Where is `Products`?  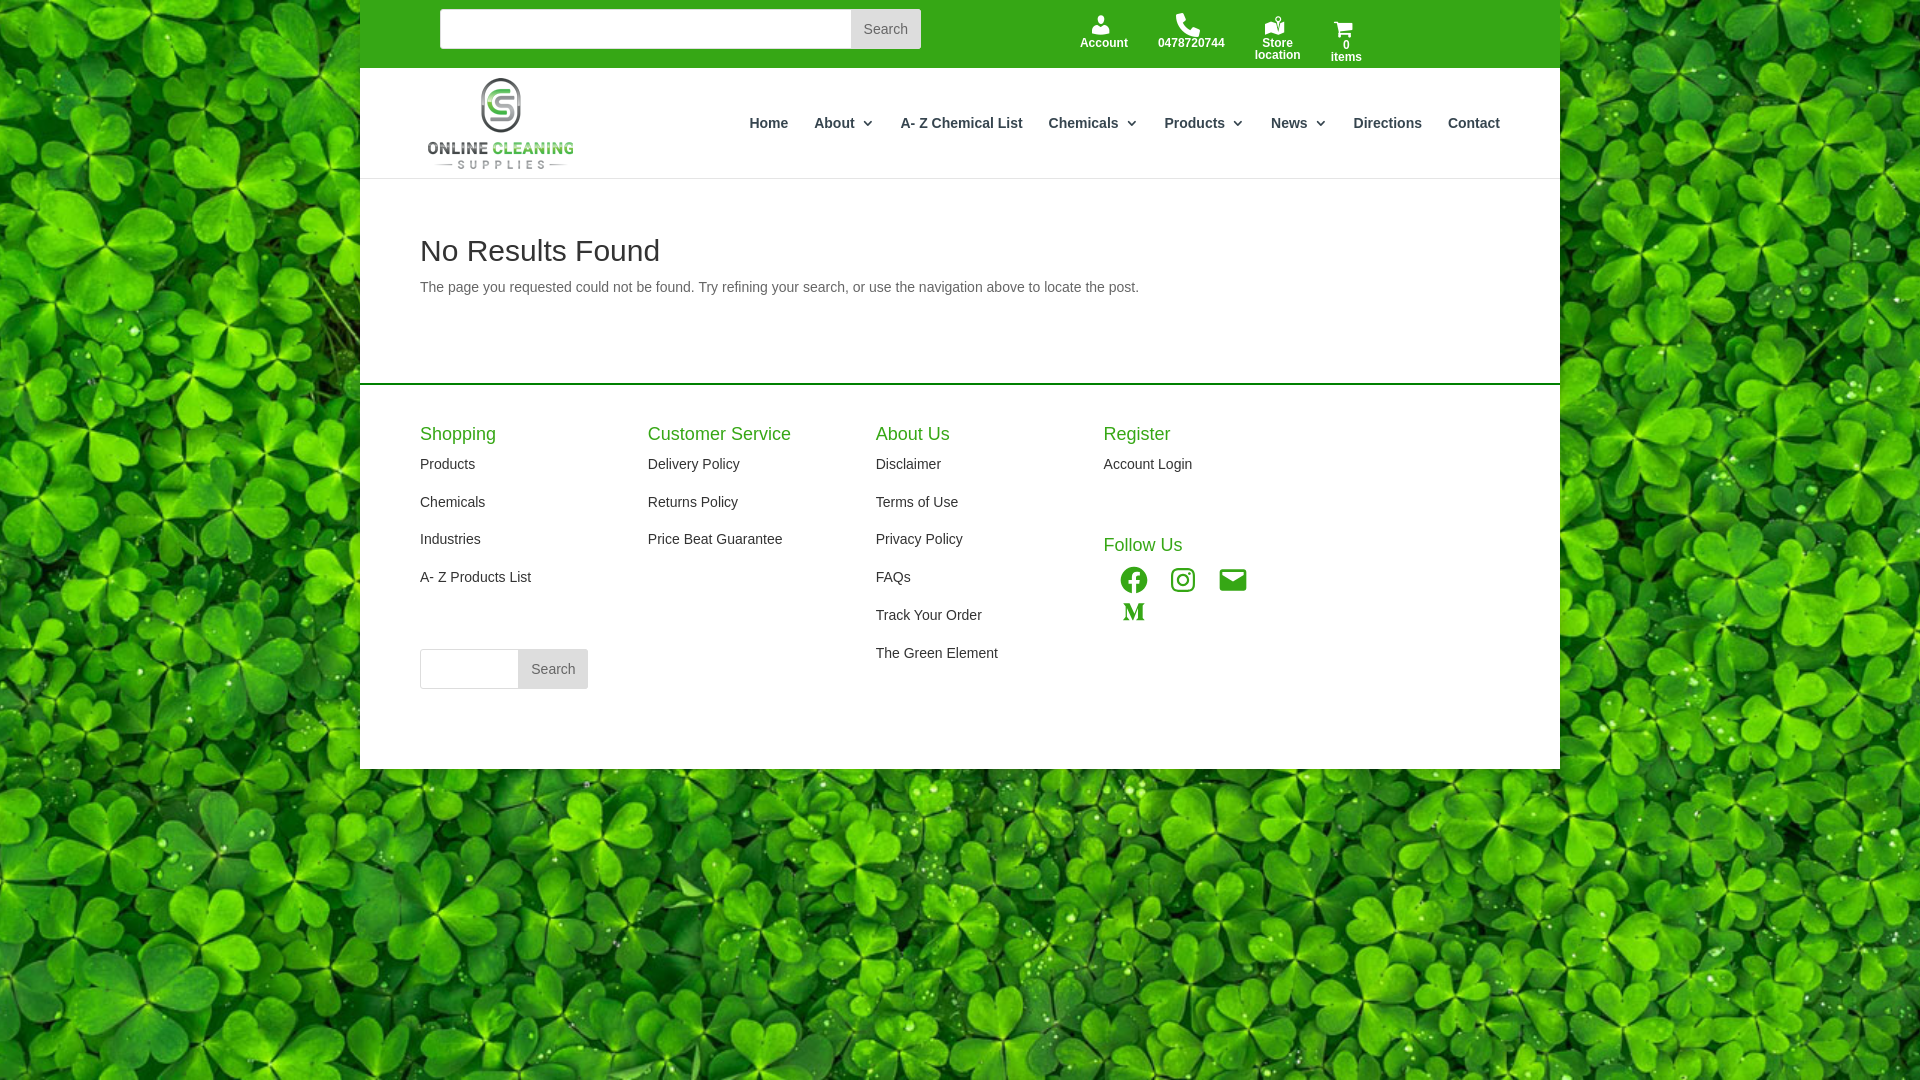 Products is located at coordinates (1204, 147).